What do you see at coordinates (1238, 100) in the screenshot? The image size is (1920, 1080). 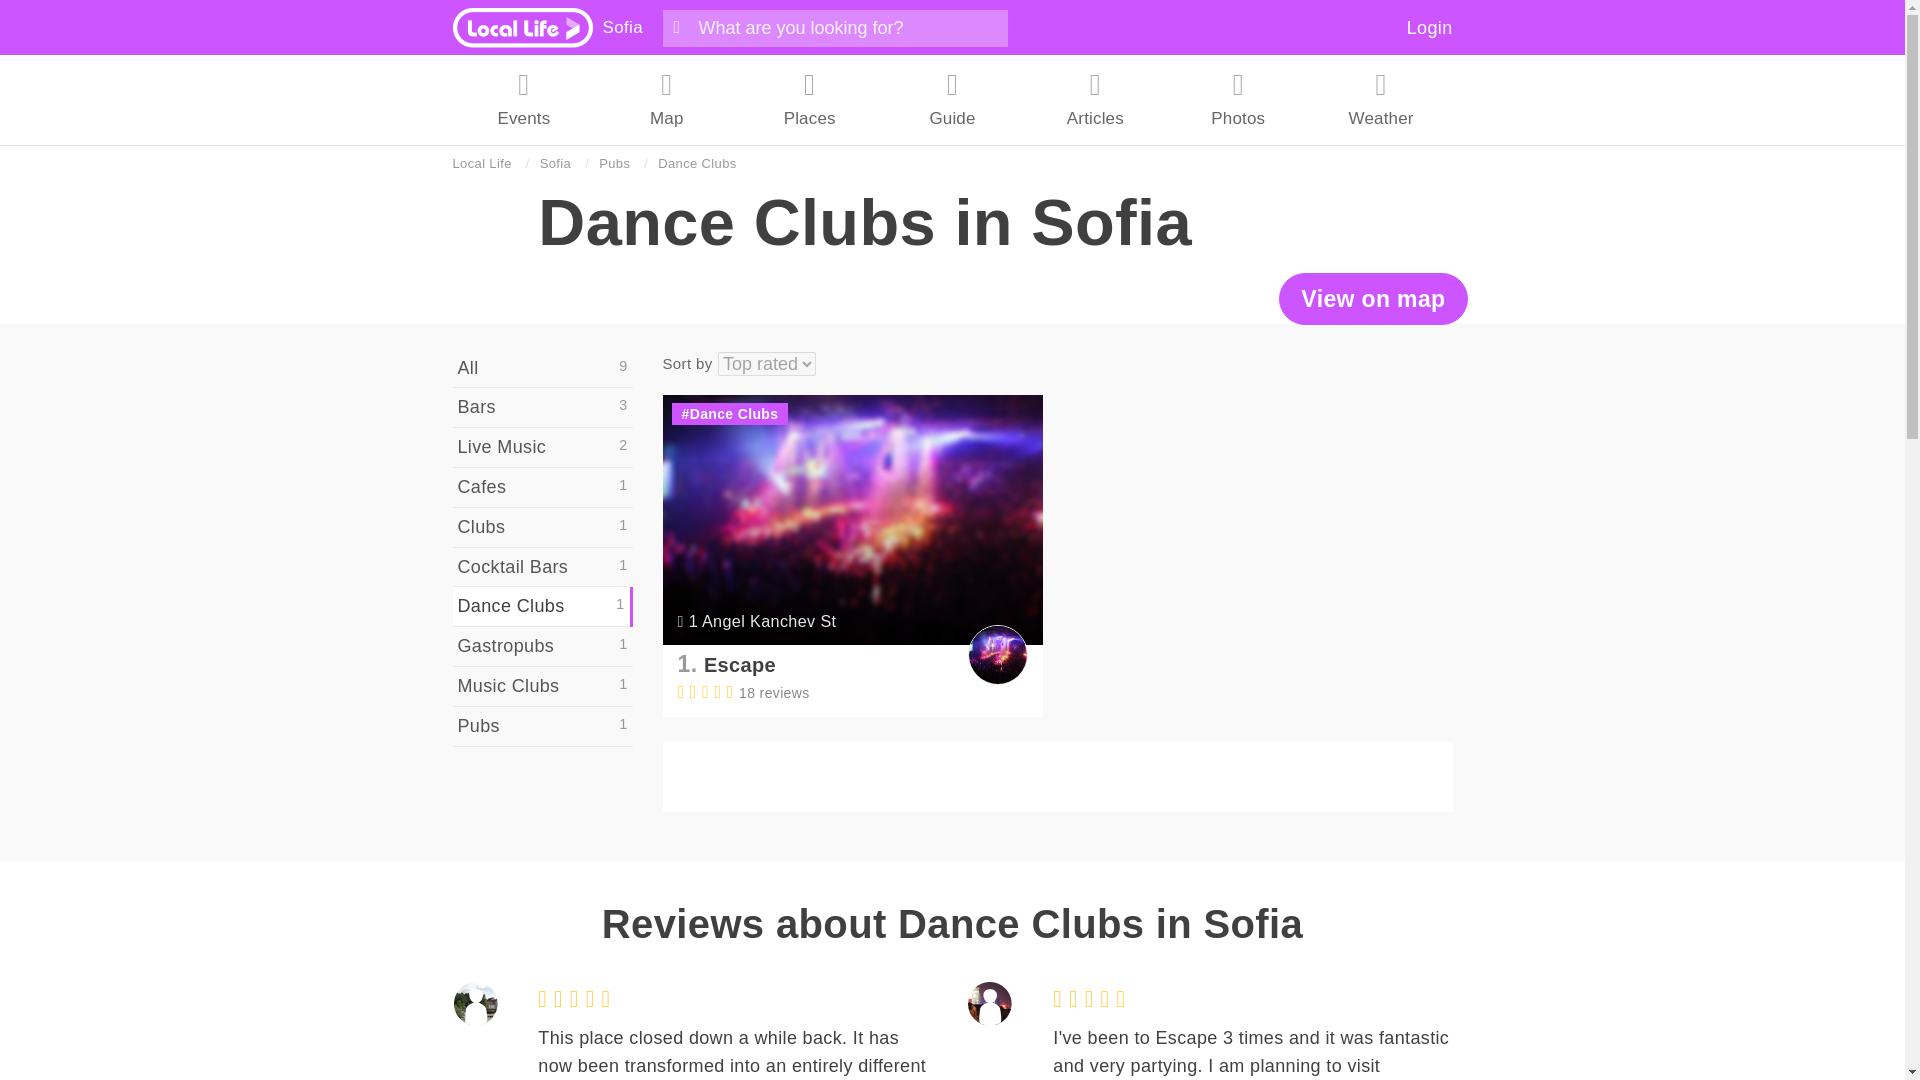 I see `Photos` at bounding box center [1238, 100].